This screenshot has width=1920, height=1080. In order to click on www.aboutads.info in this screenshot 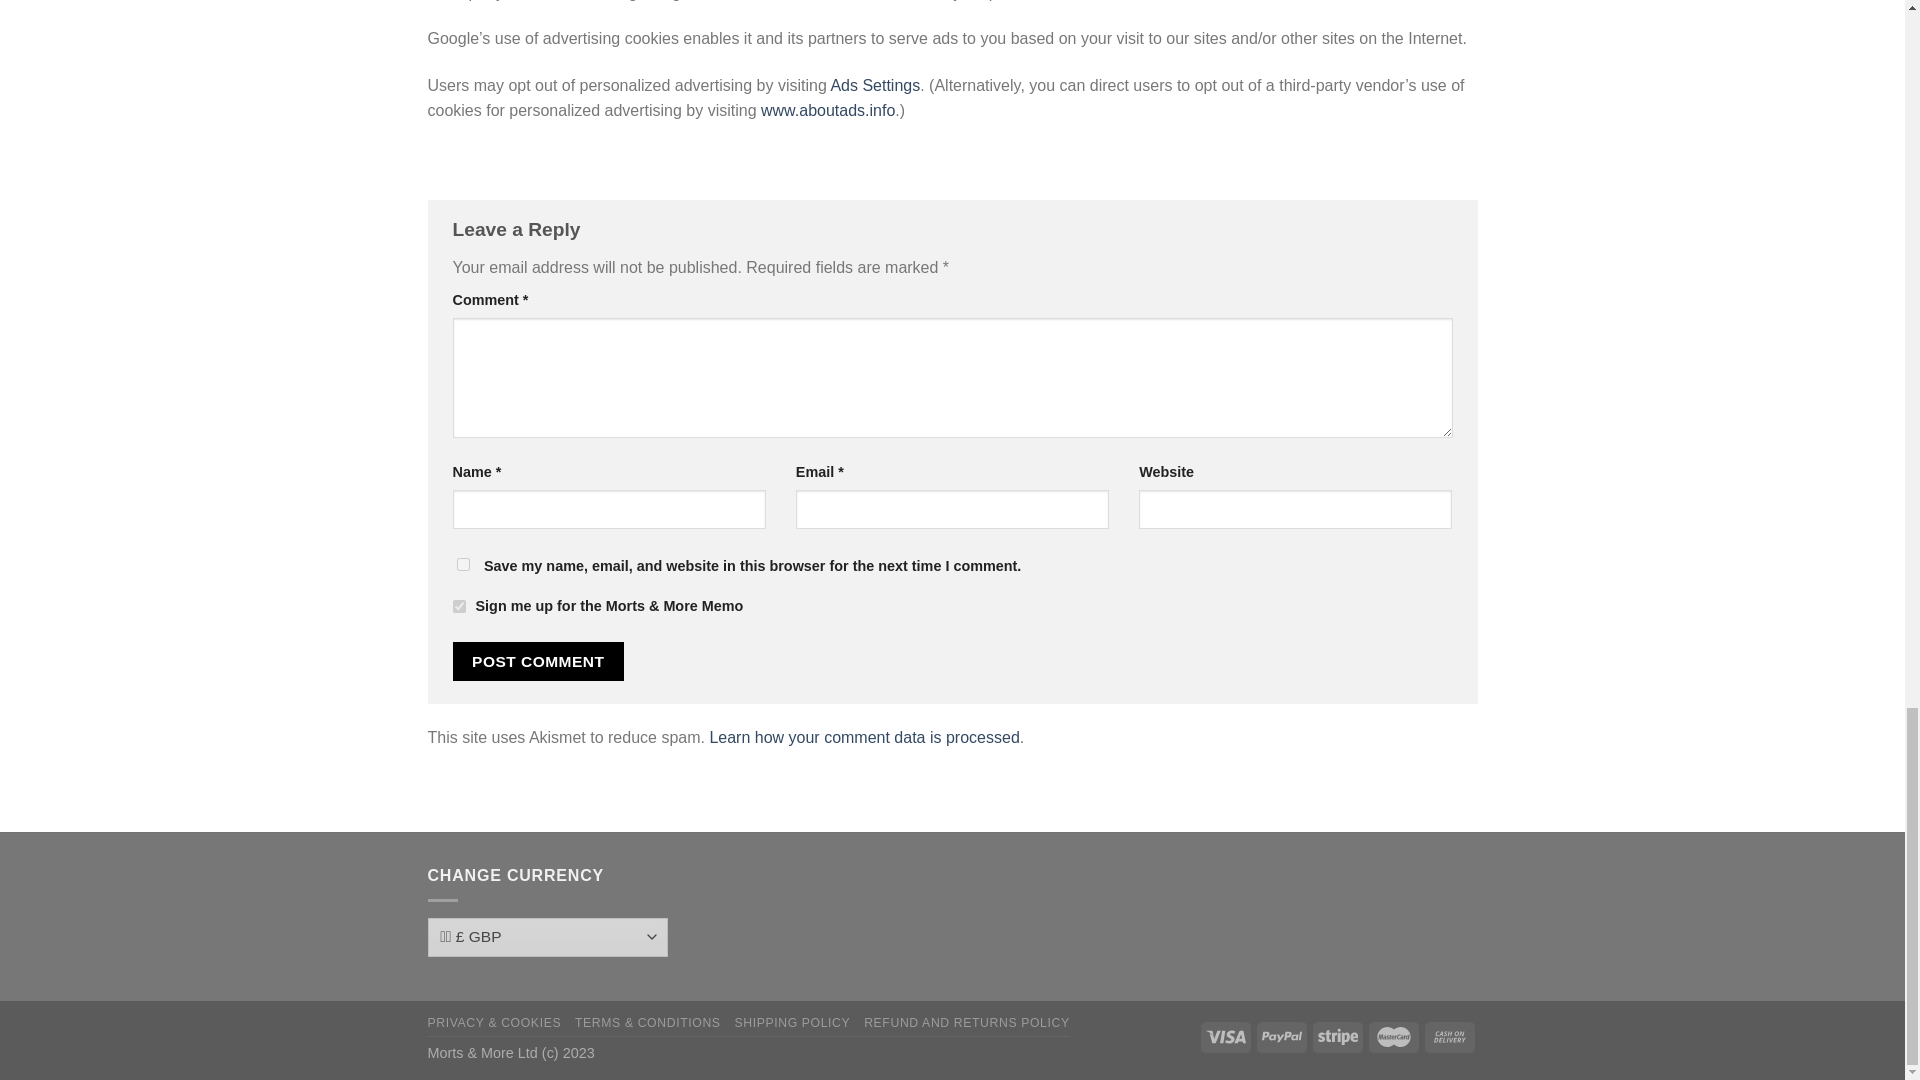, I will do `click(827, 110)`.